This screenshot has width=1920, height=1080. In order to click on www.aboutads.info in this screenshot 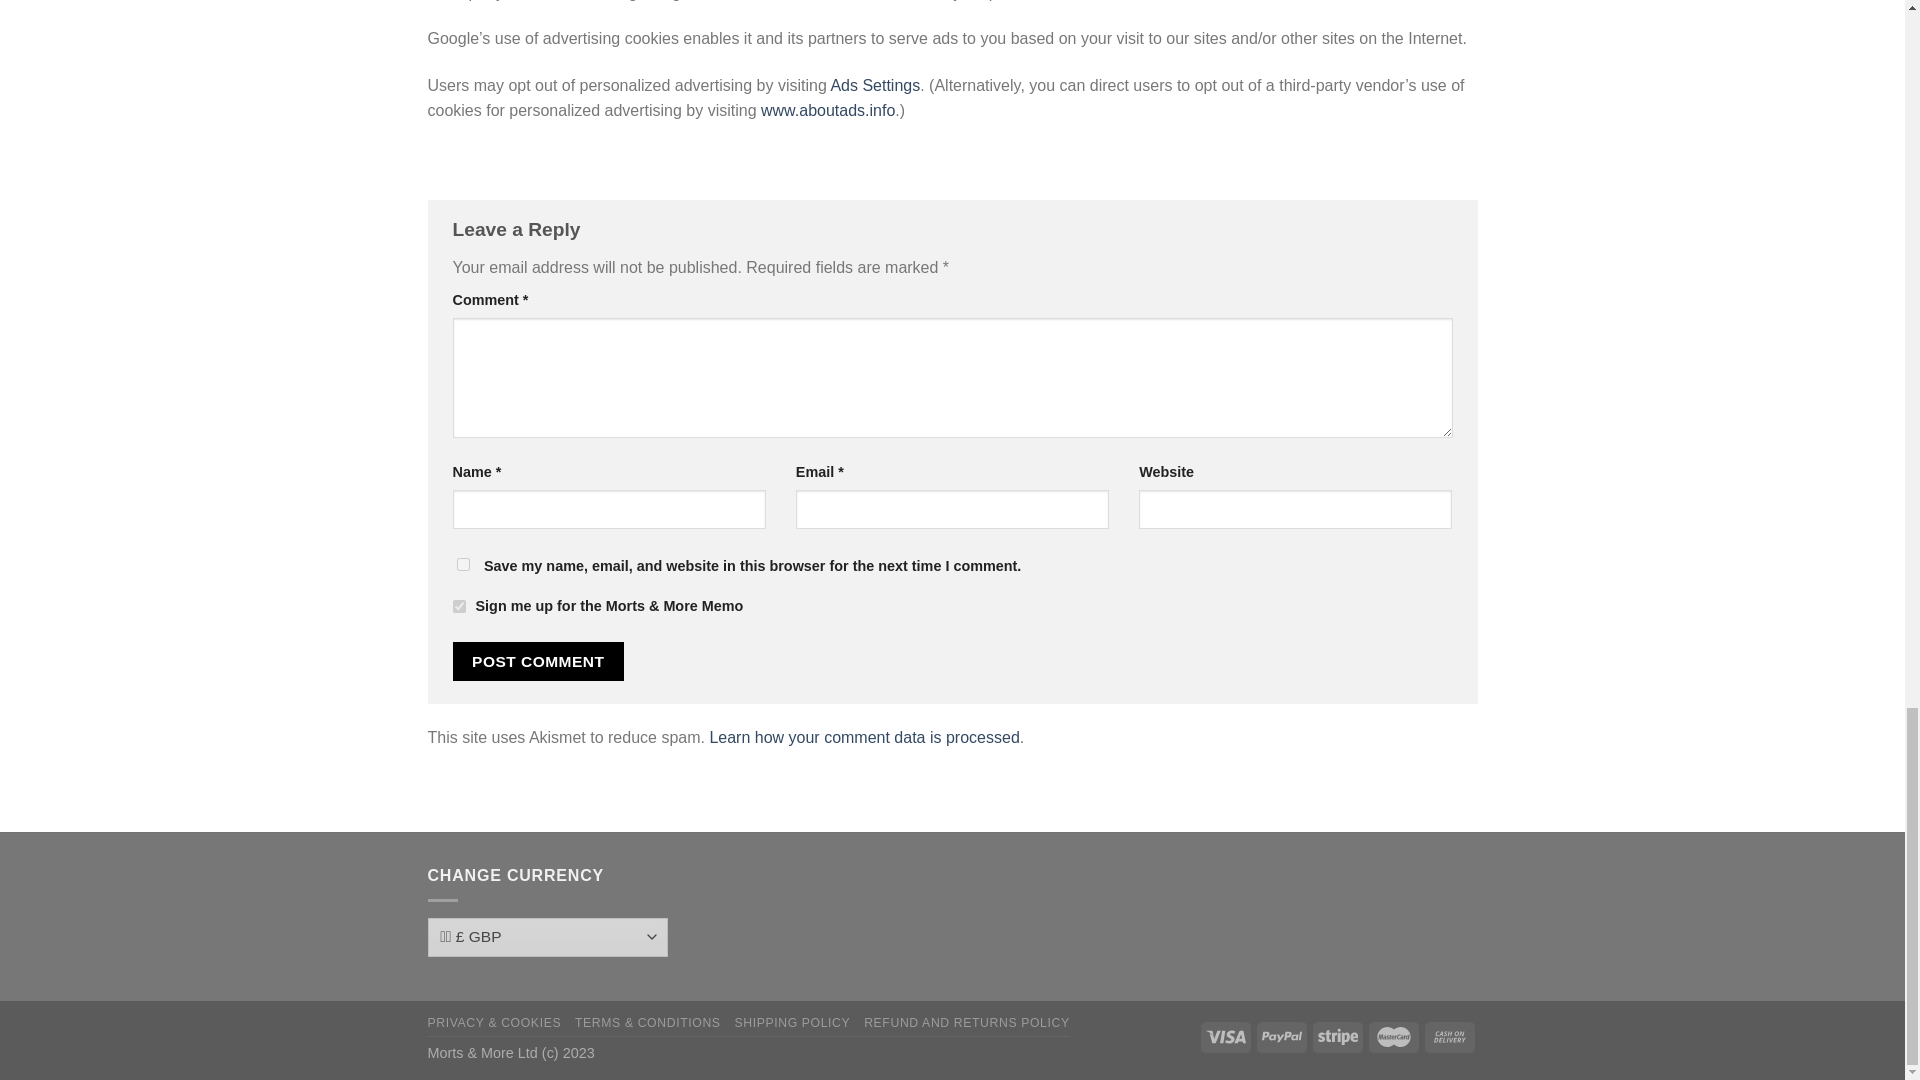, I will do `click(827, 110)`.